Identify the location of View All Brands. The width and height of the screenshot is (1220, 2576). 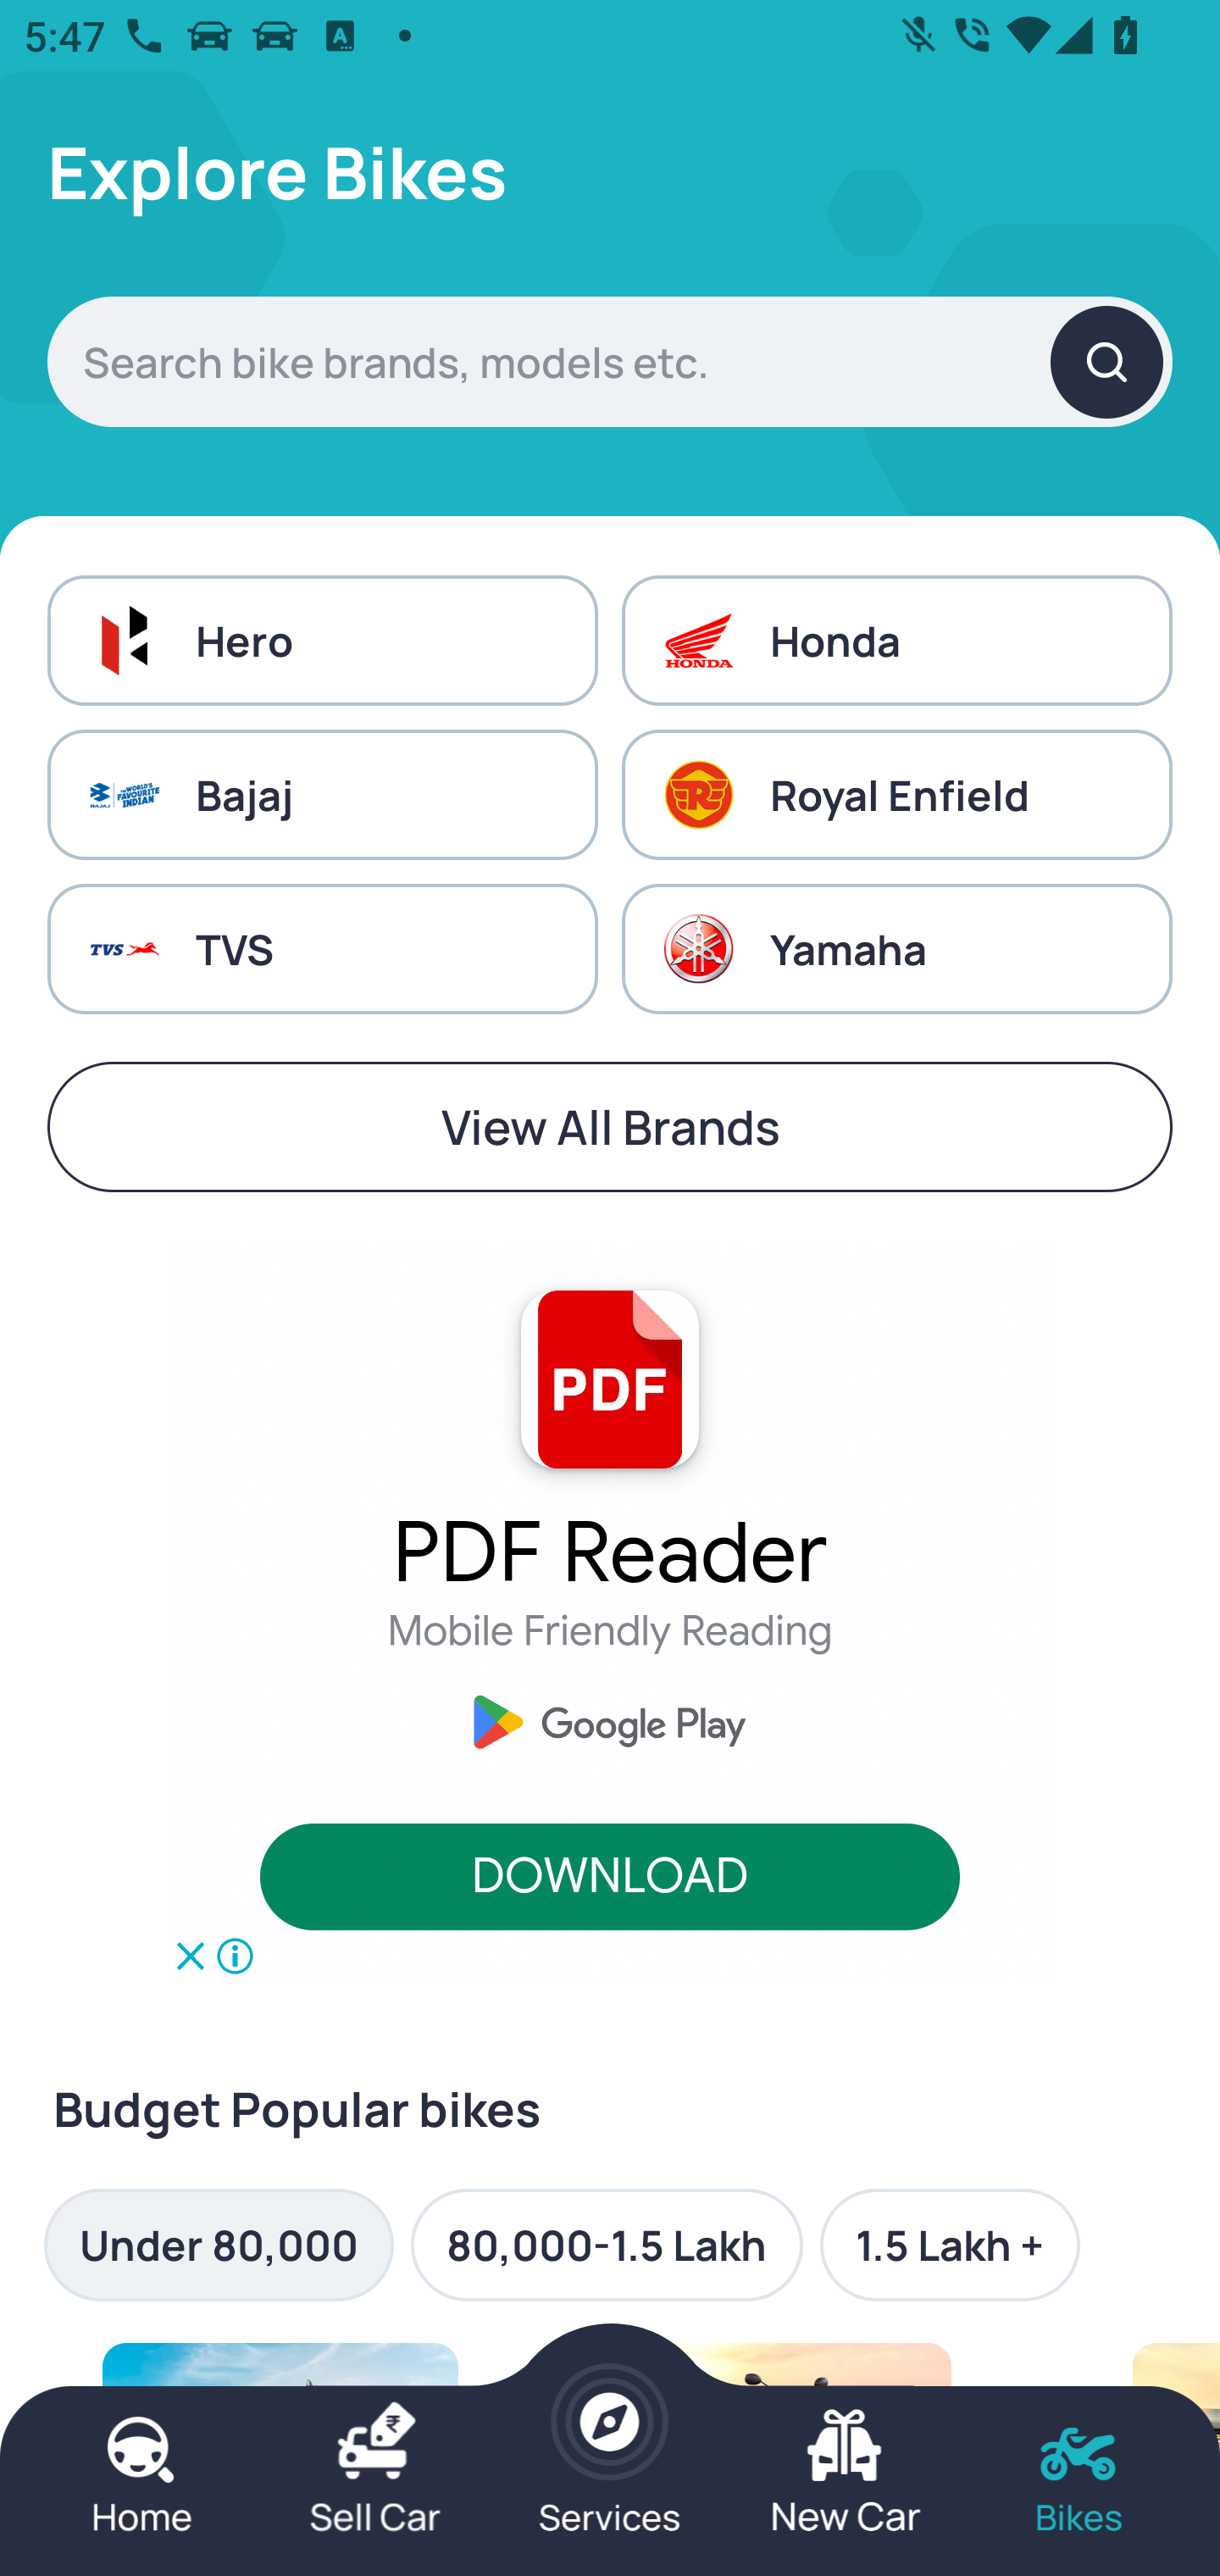
(610, 1127).